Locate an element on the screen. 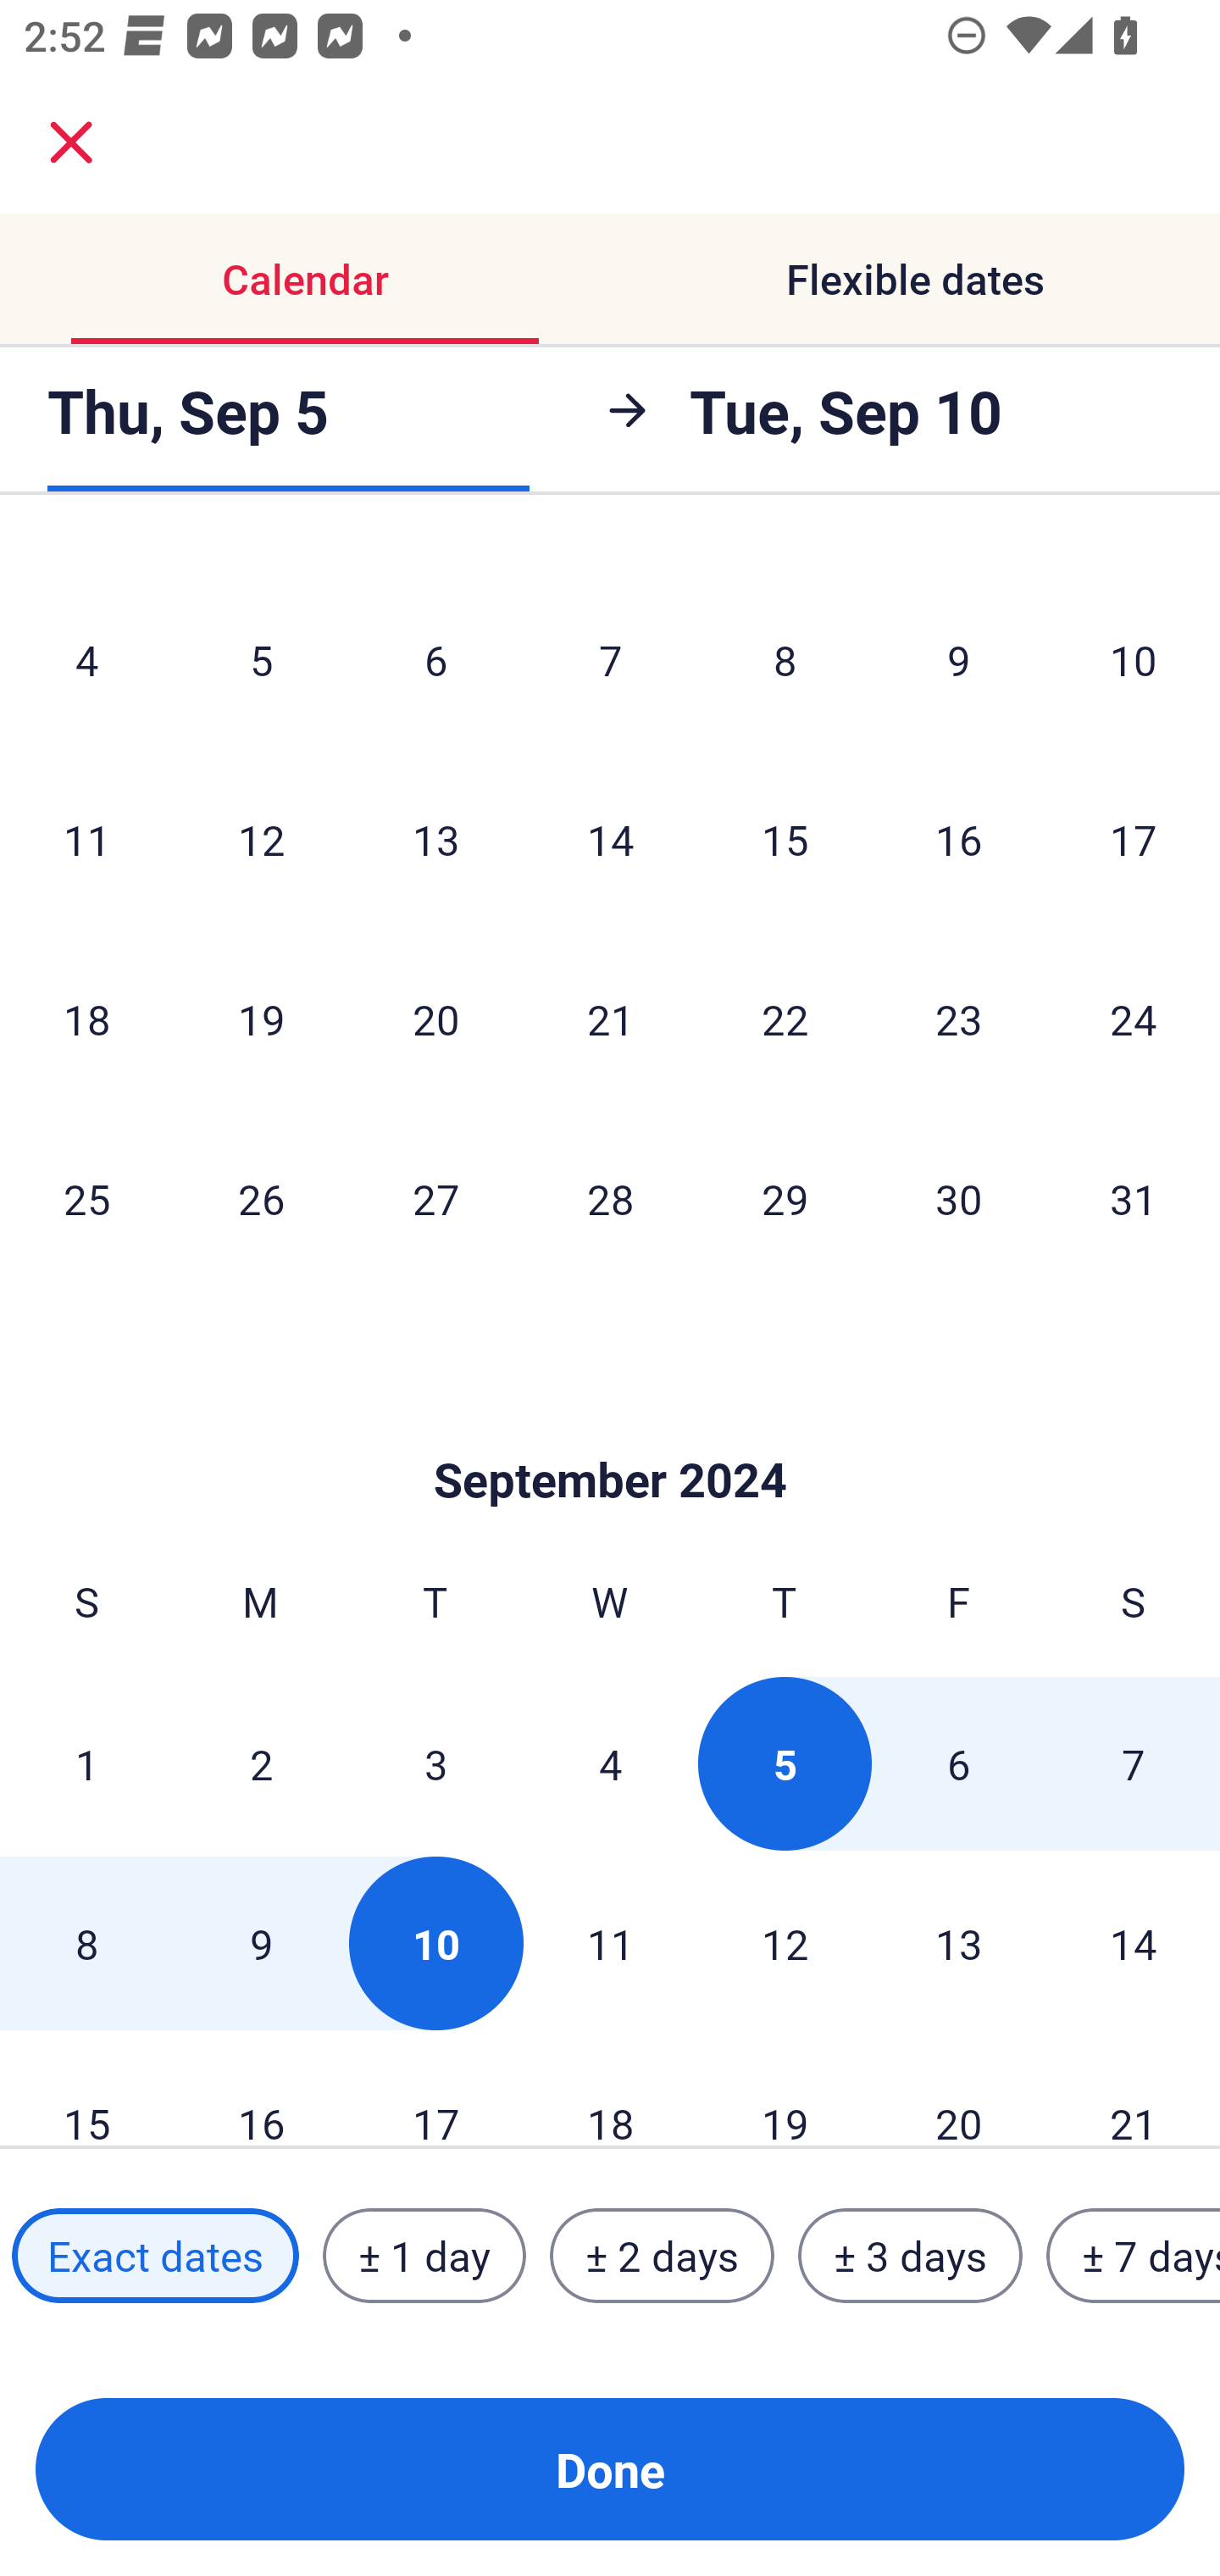  15 Thursday, August 15, 2024 is located at coordinates (785, 839).